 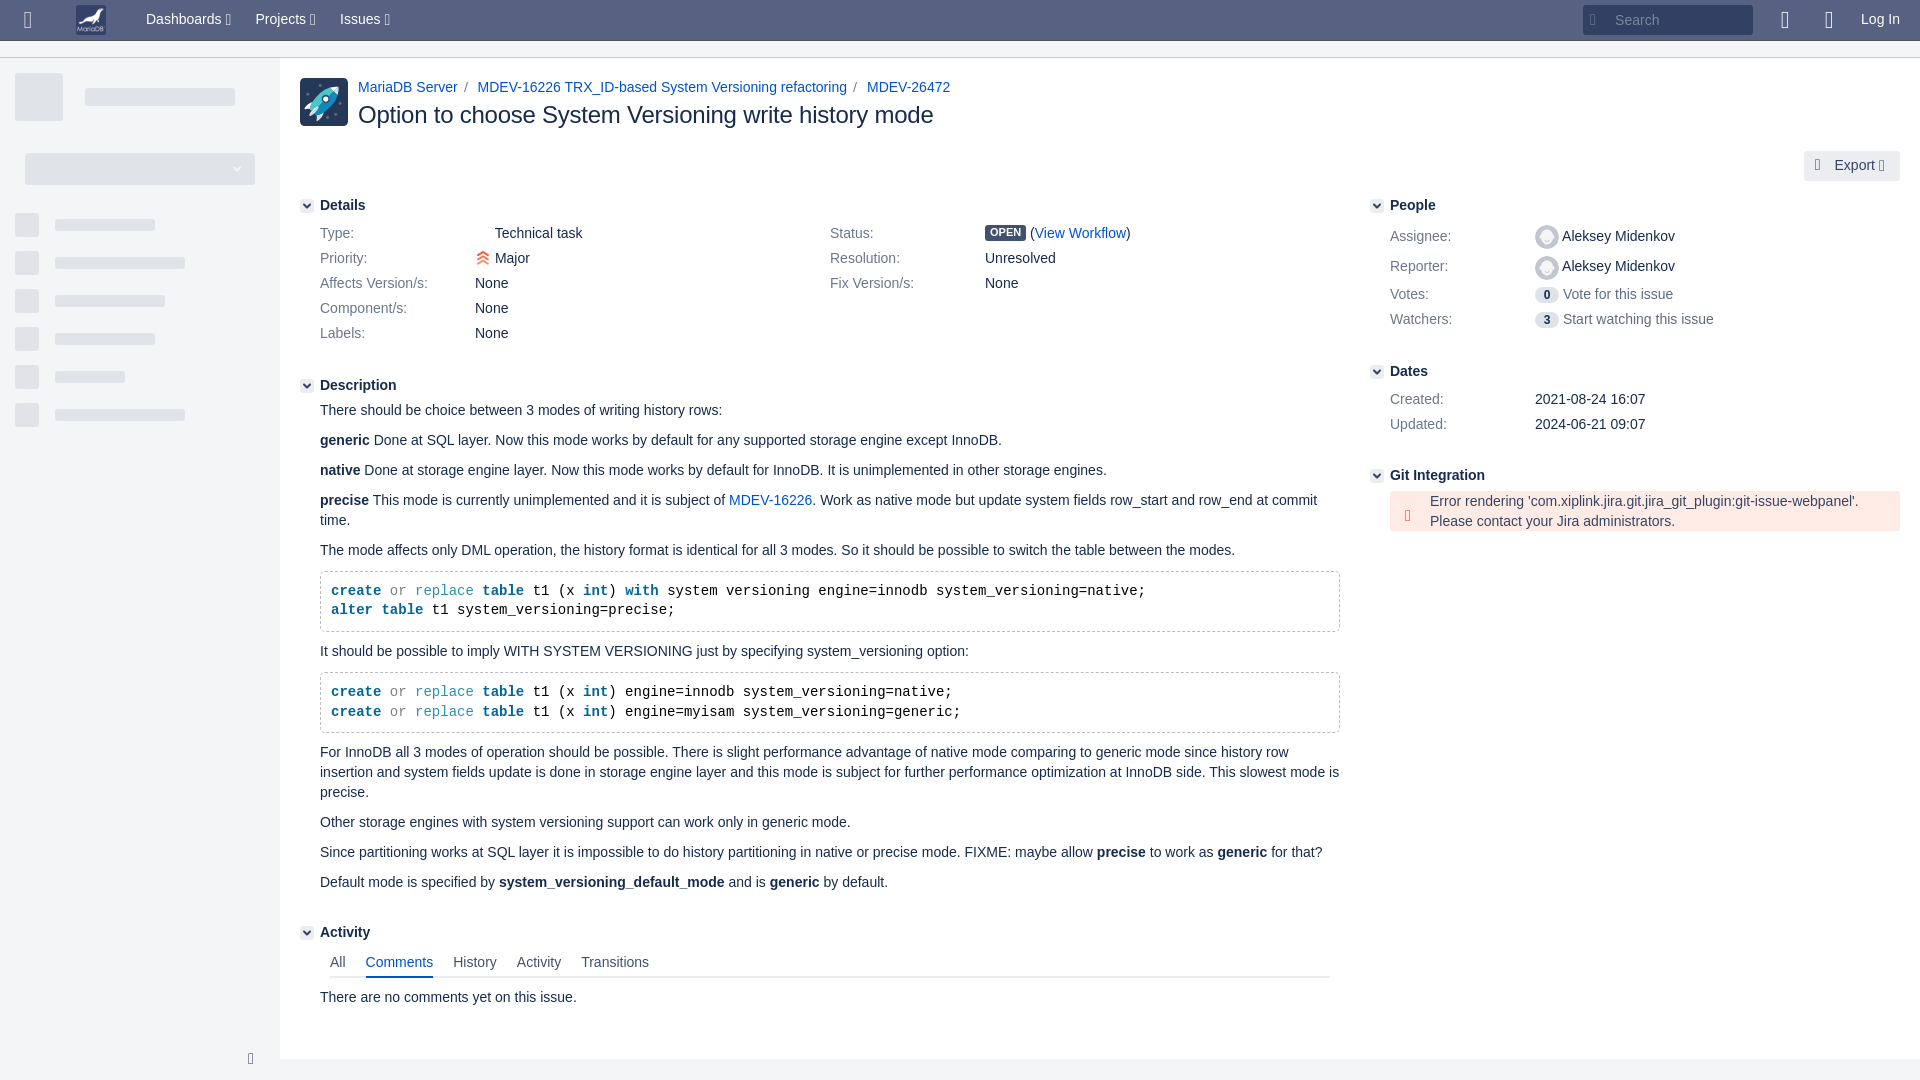 I want to click on Projects, so click(x=288, y=20).